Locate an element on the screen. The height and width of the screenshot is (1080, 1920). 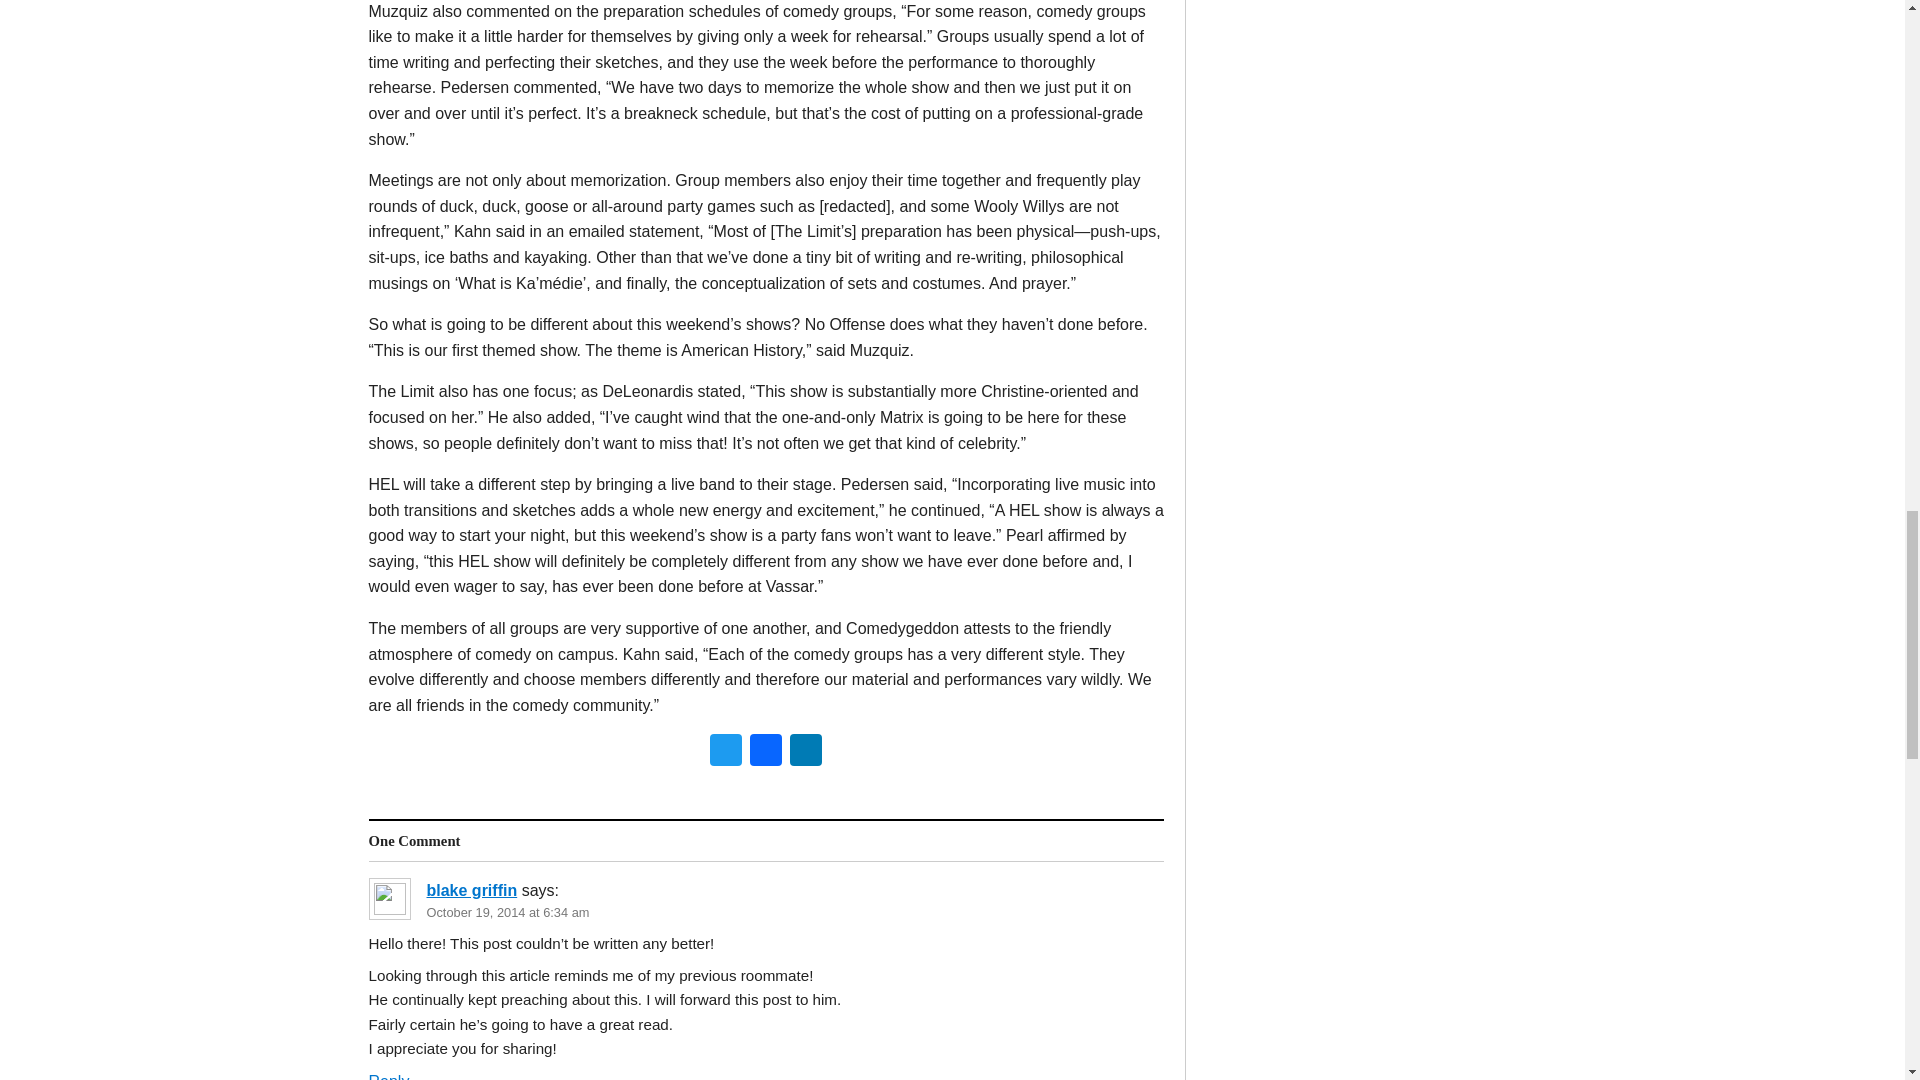
blake griffin is located at coordinates (471, 890).